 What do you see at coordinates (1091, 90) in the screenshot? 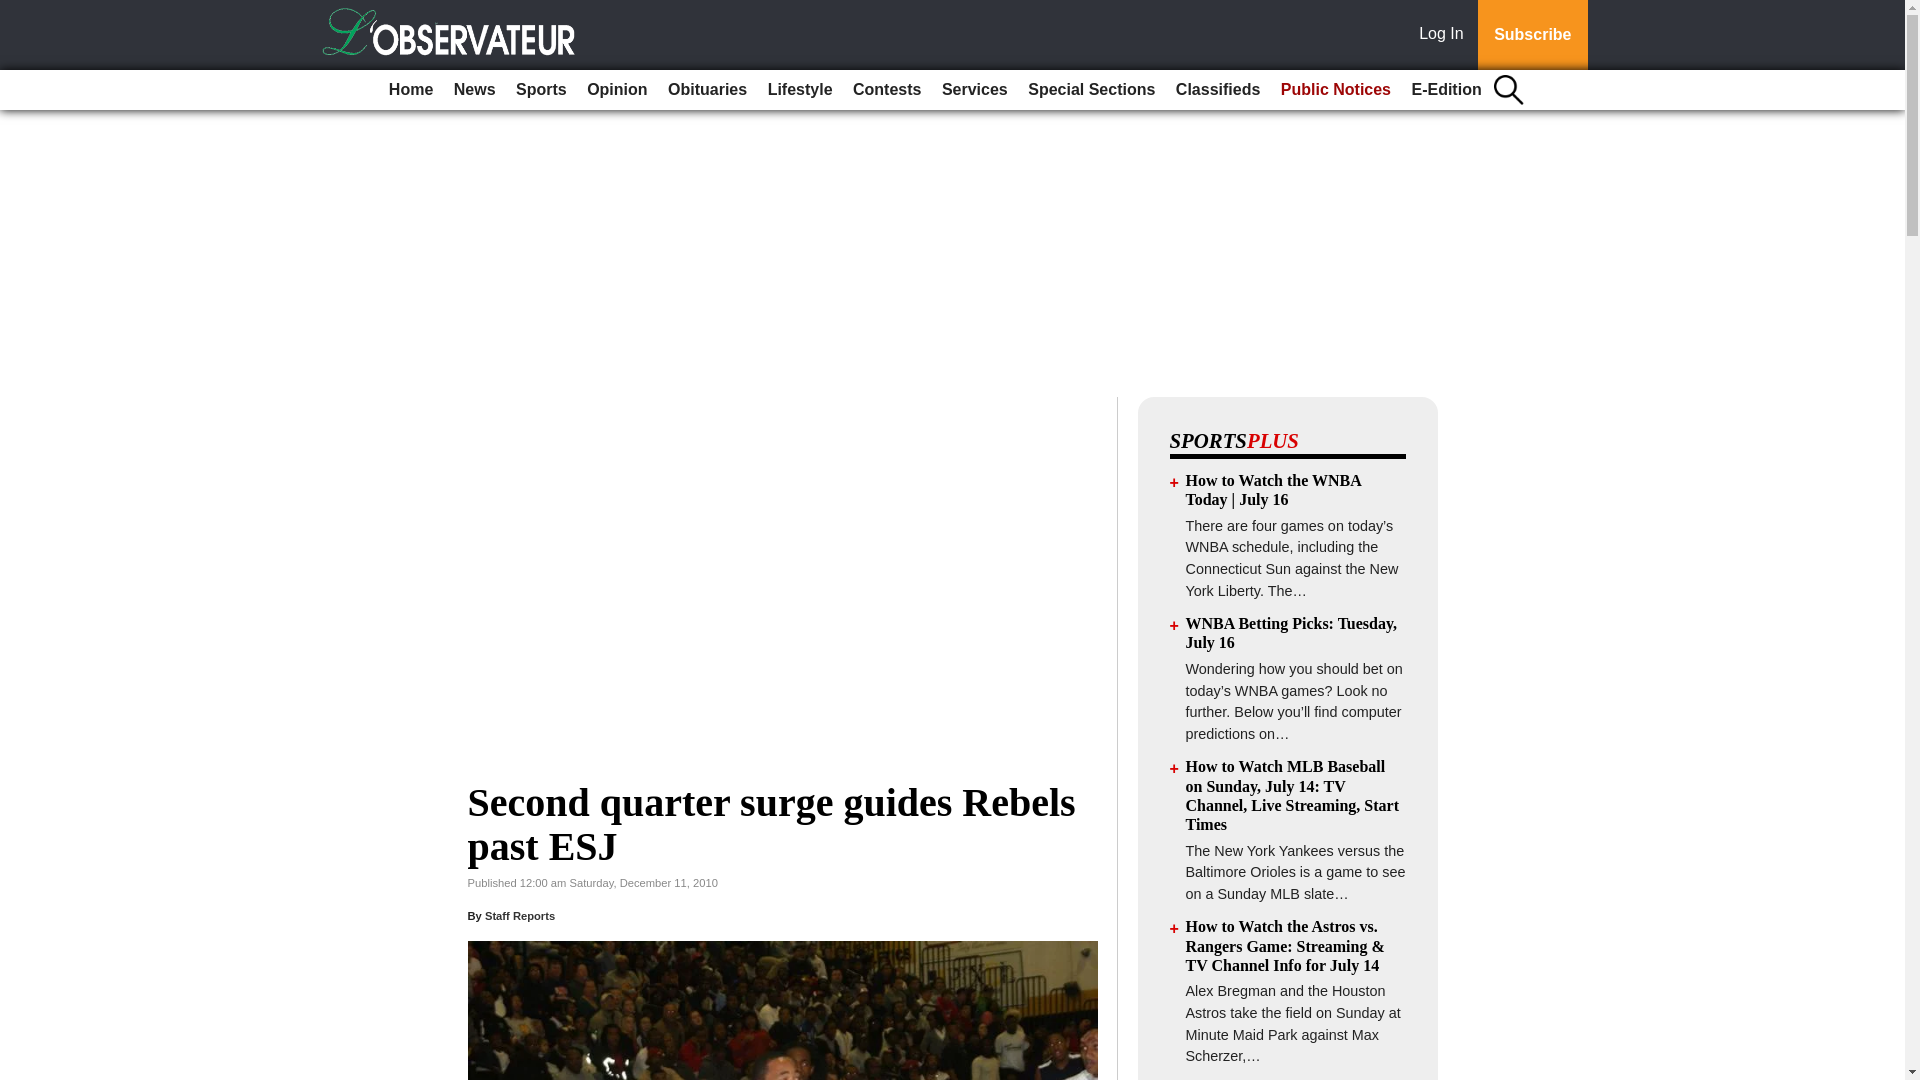
I see `Special Sections` at bounding box center [1091, 90].